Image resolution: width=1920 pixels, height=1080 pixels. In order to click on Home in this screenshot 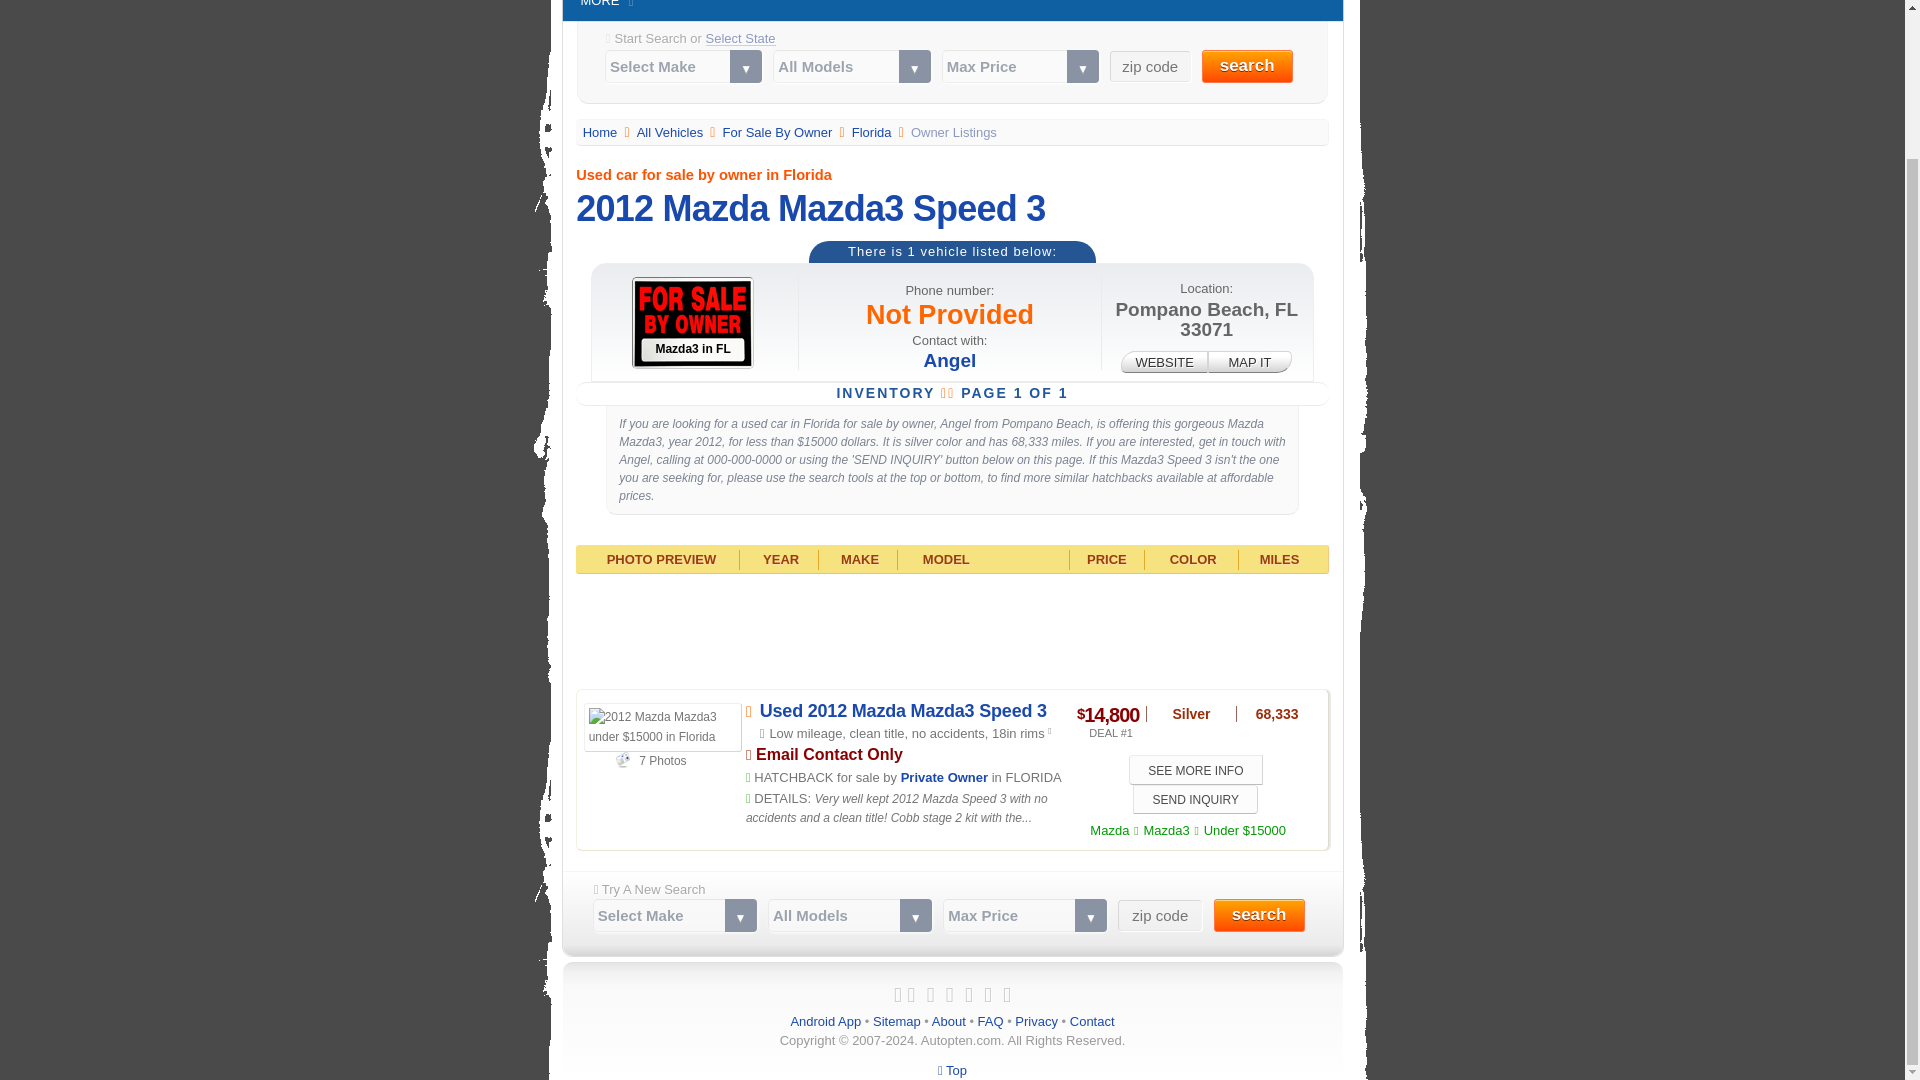, I will do `click(602, 132)`.